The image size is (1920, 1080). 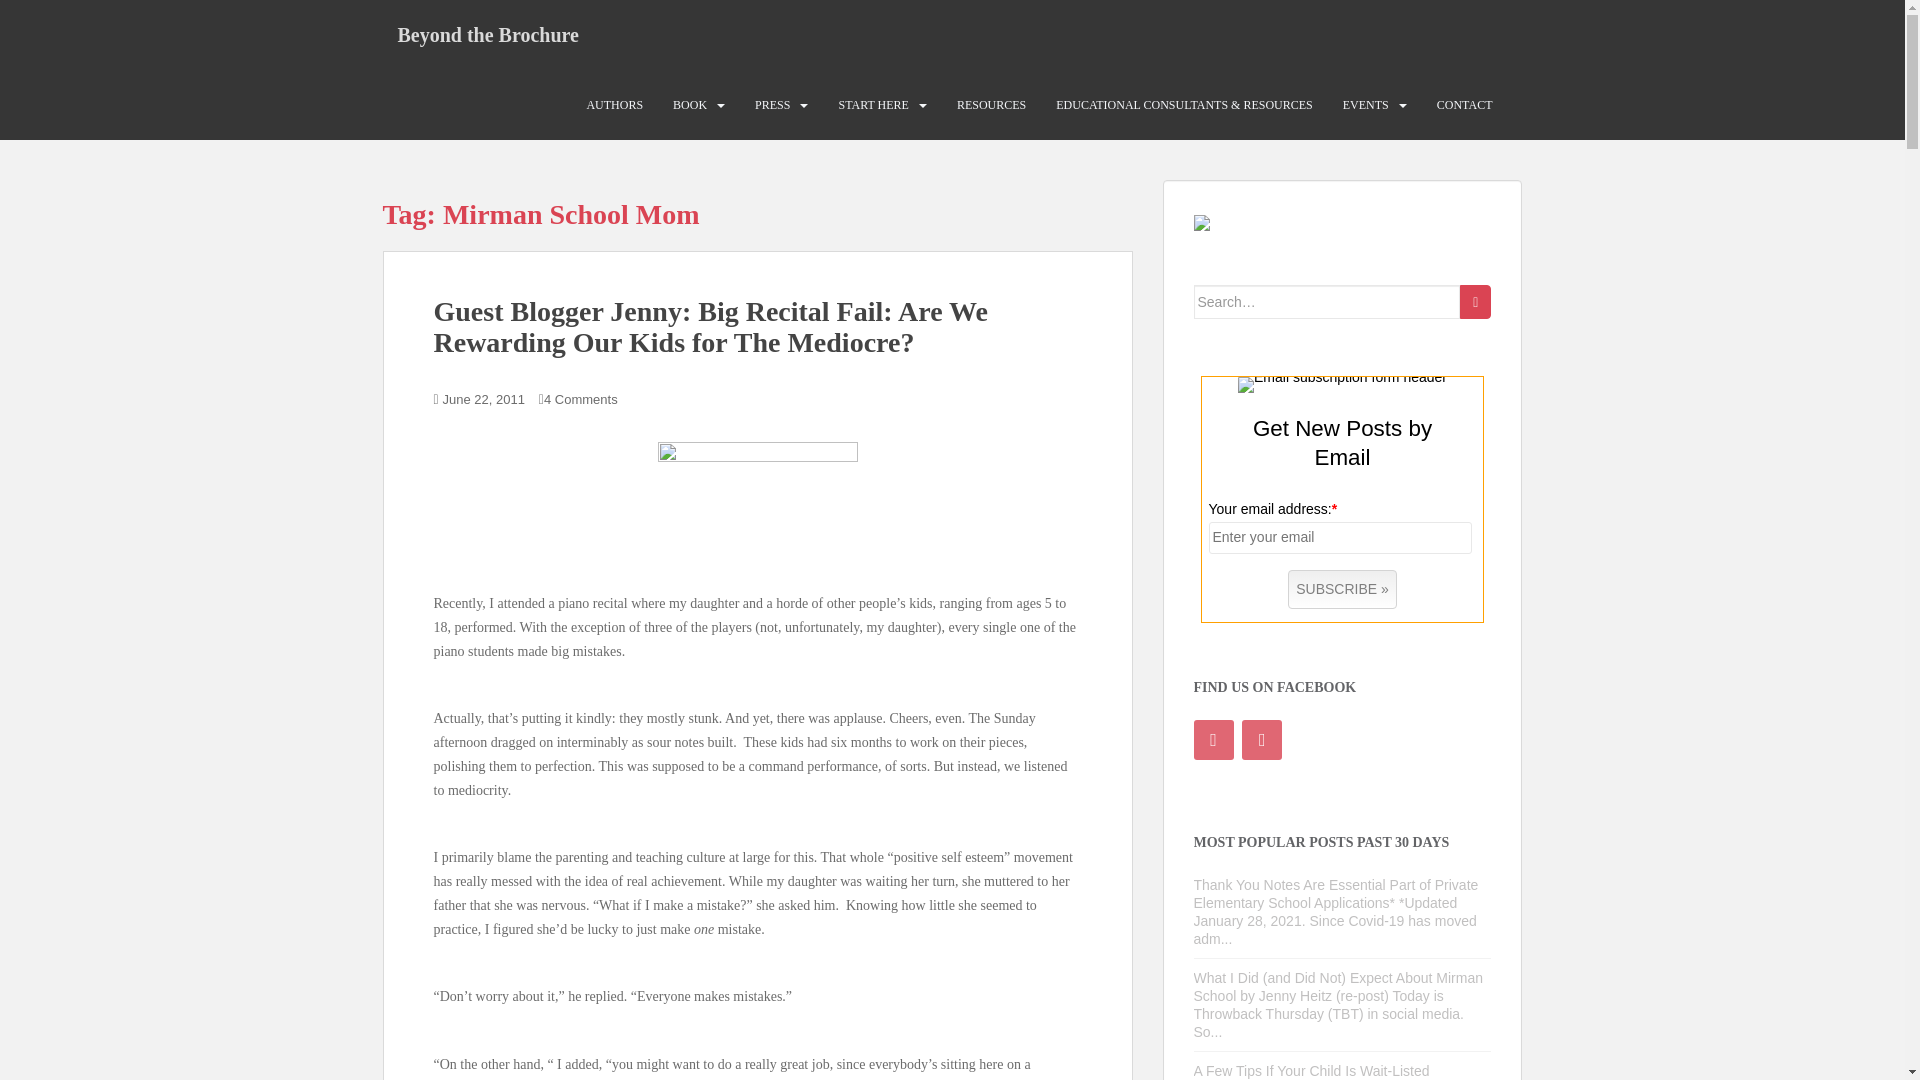 I want to click on click to join, so click(x=1342, y=590).